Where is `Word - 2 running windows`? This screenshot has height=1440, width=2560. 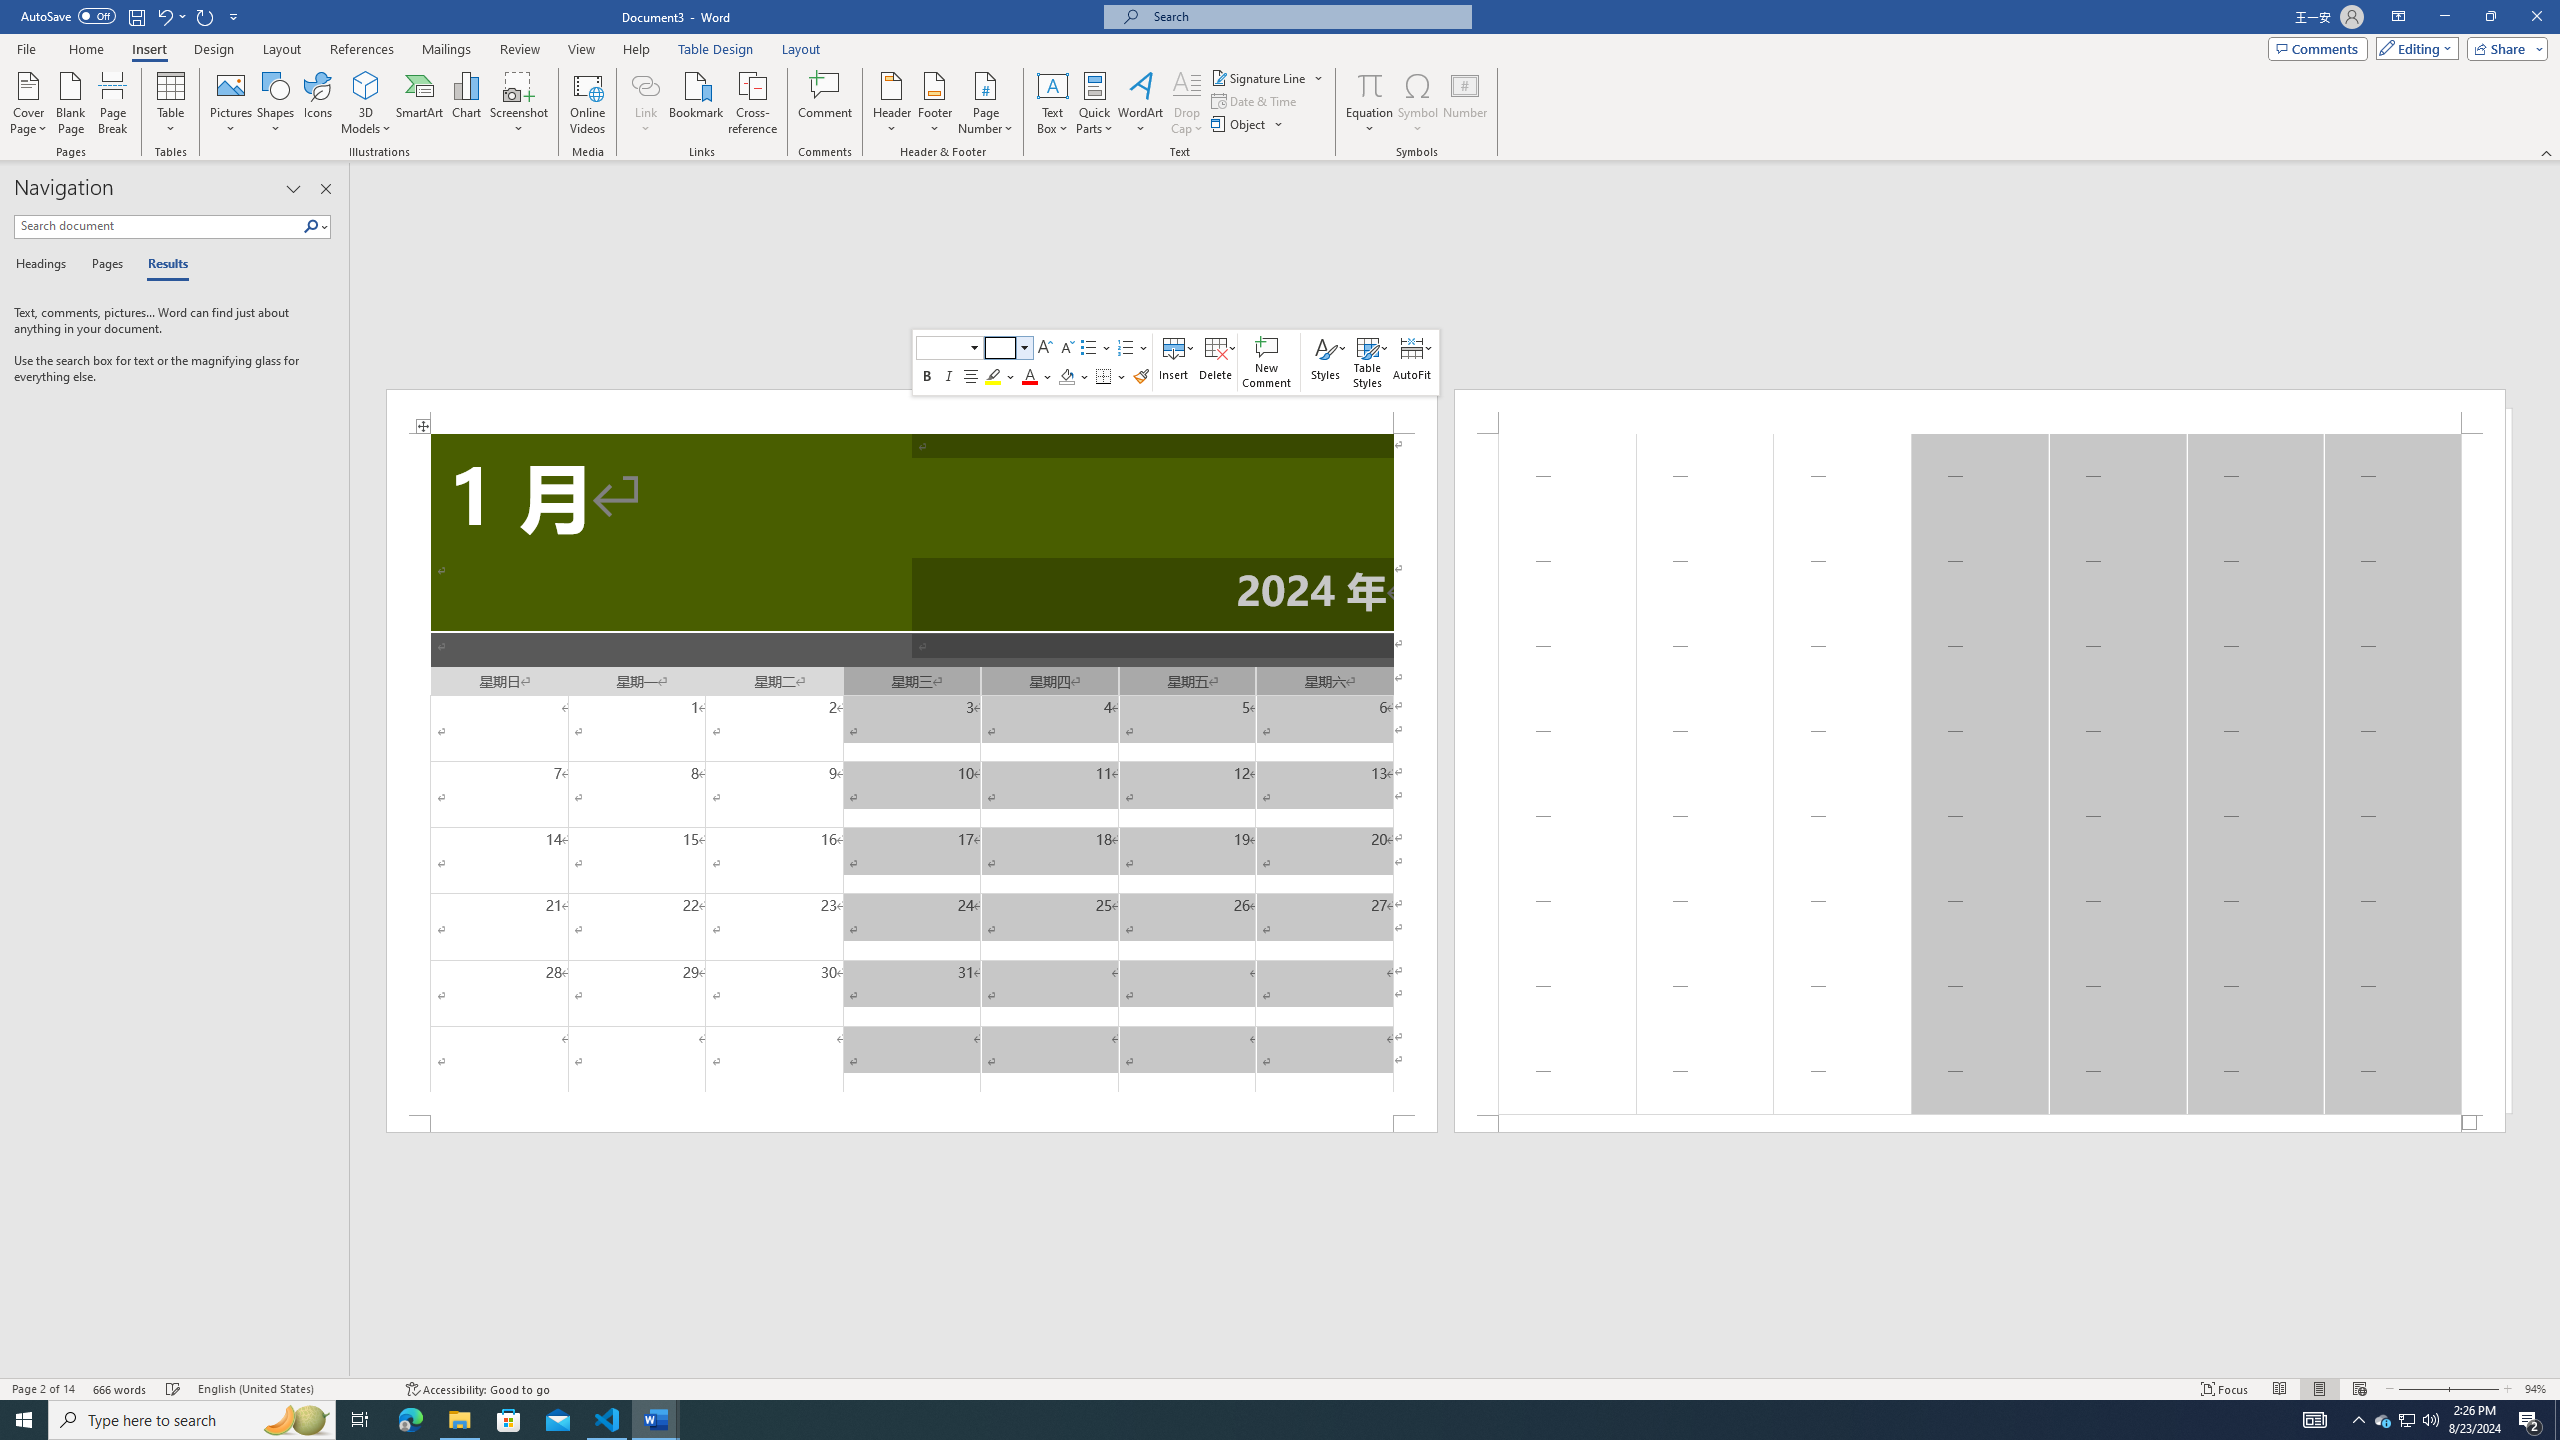 Word - 2 running windows is located at coordinates (656, 1420).